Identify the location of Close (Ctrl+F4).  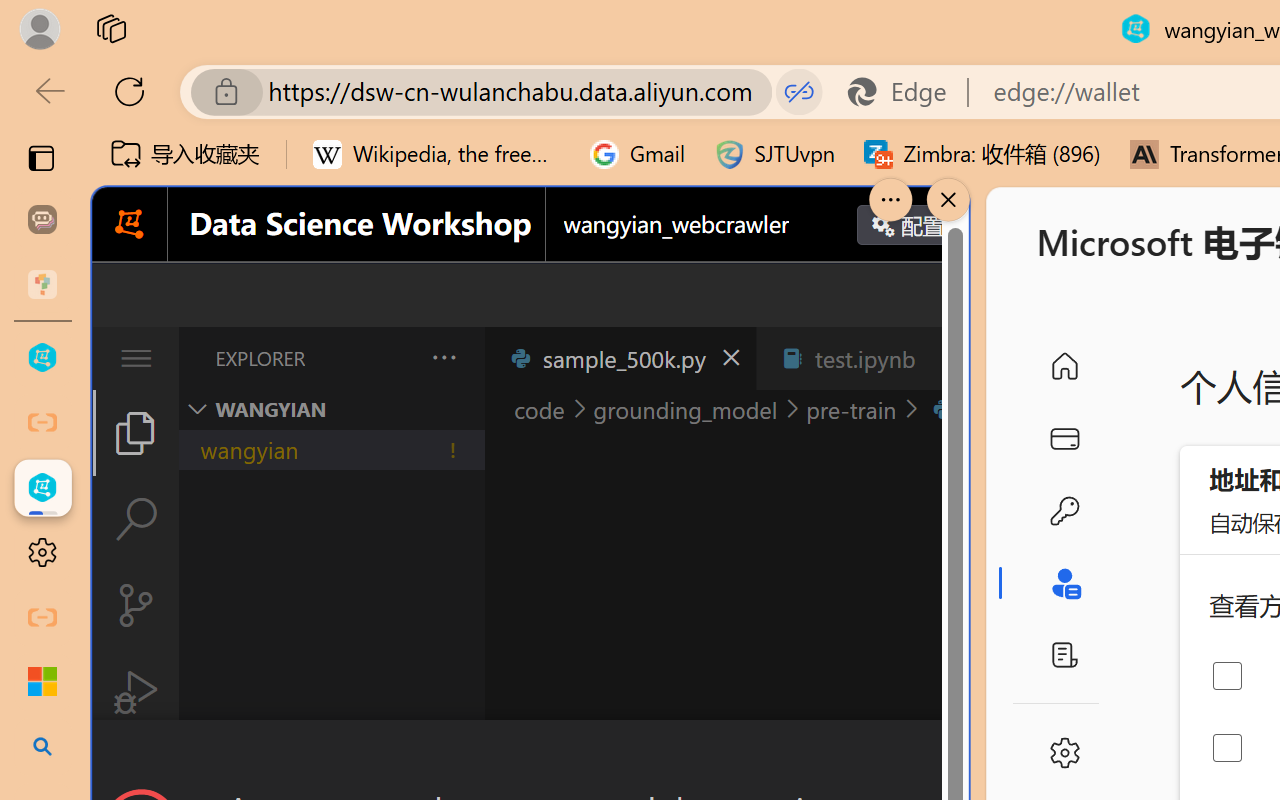
(946, 358).